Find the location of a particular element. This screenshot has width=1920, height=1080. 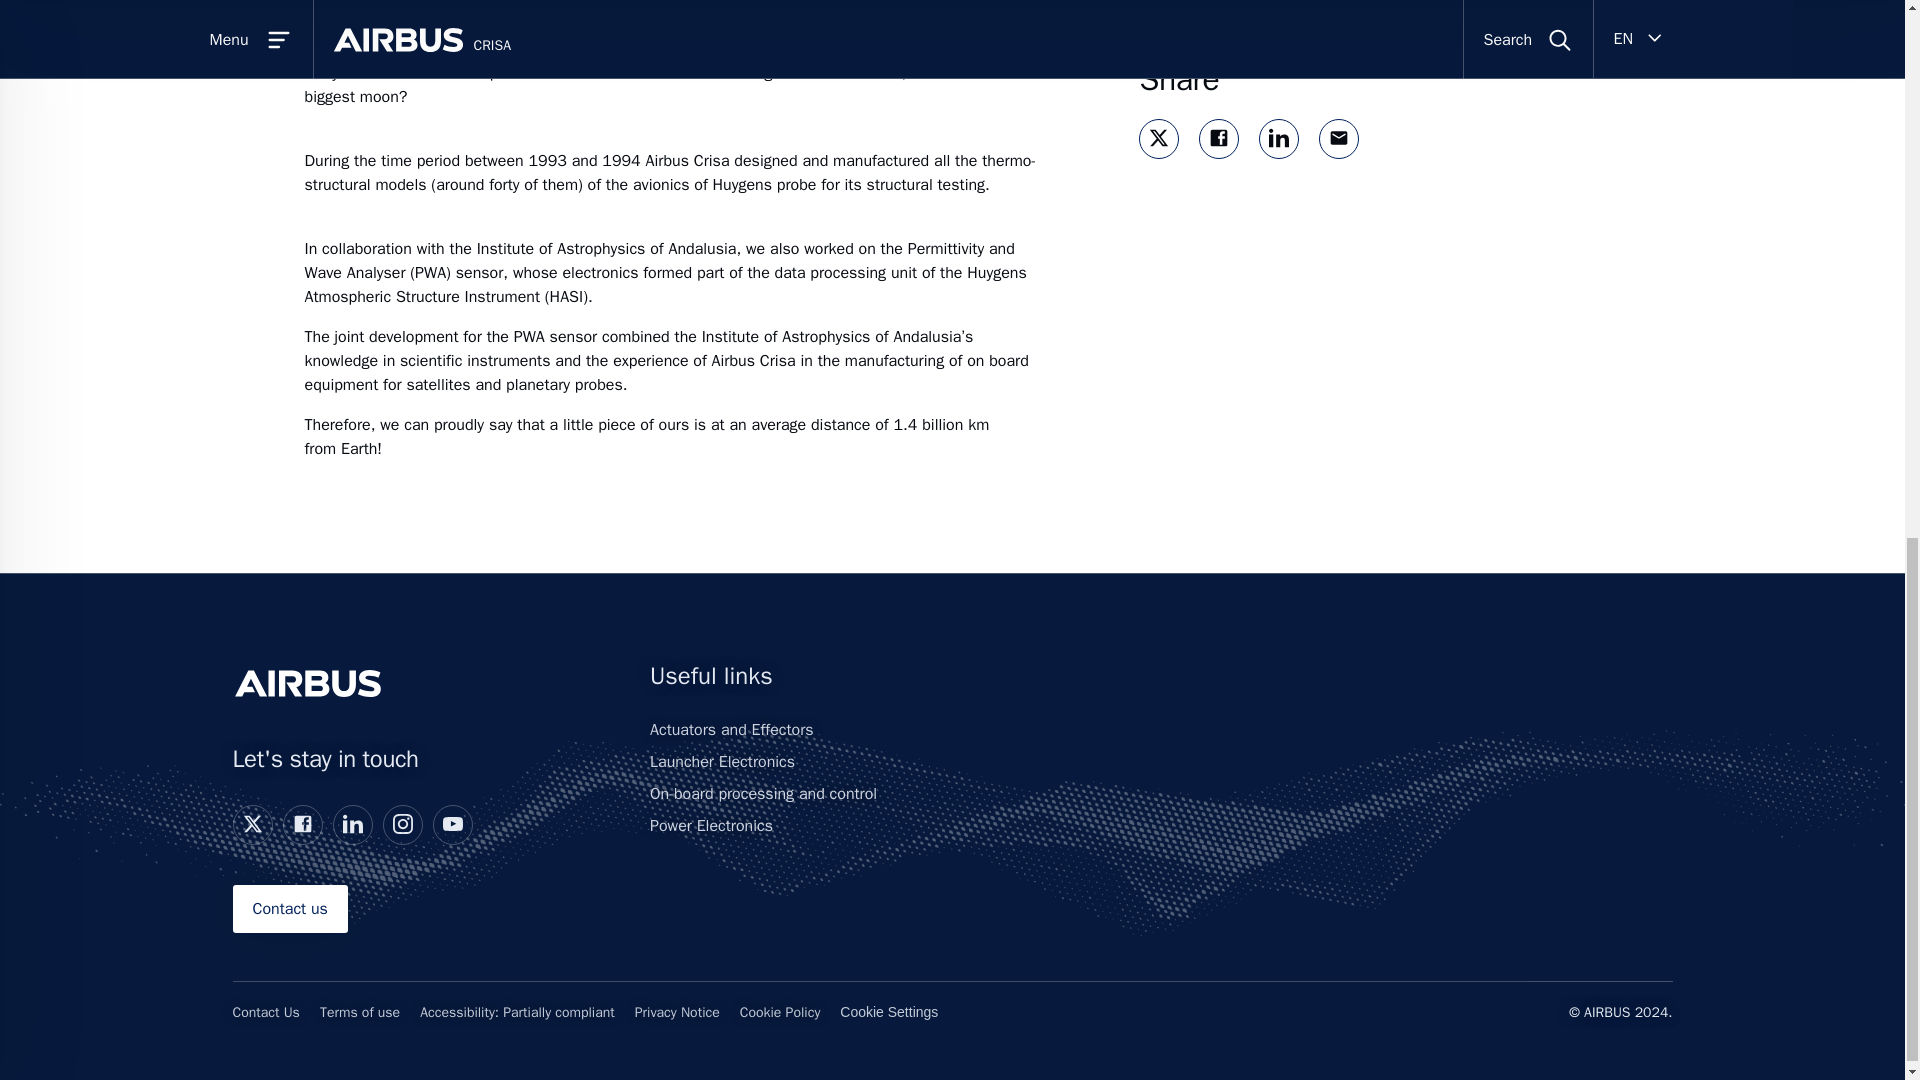

Linkedin is located at coordinates (352, 824).